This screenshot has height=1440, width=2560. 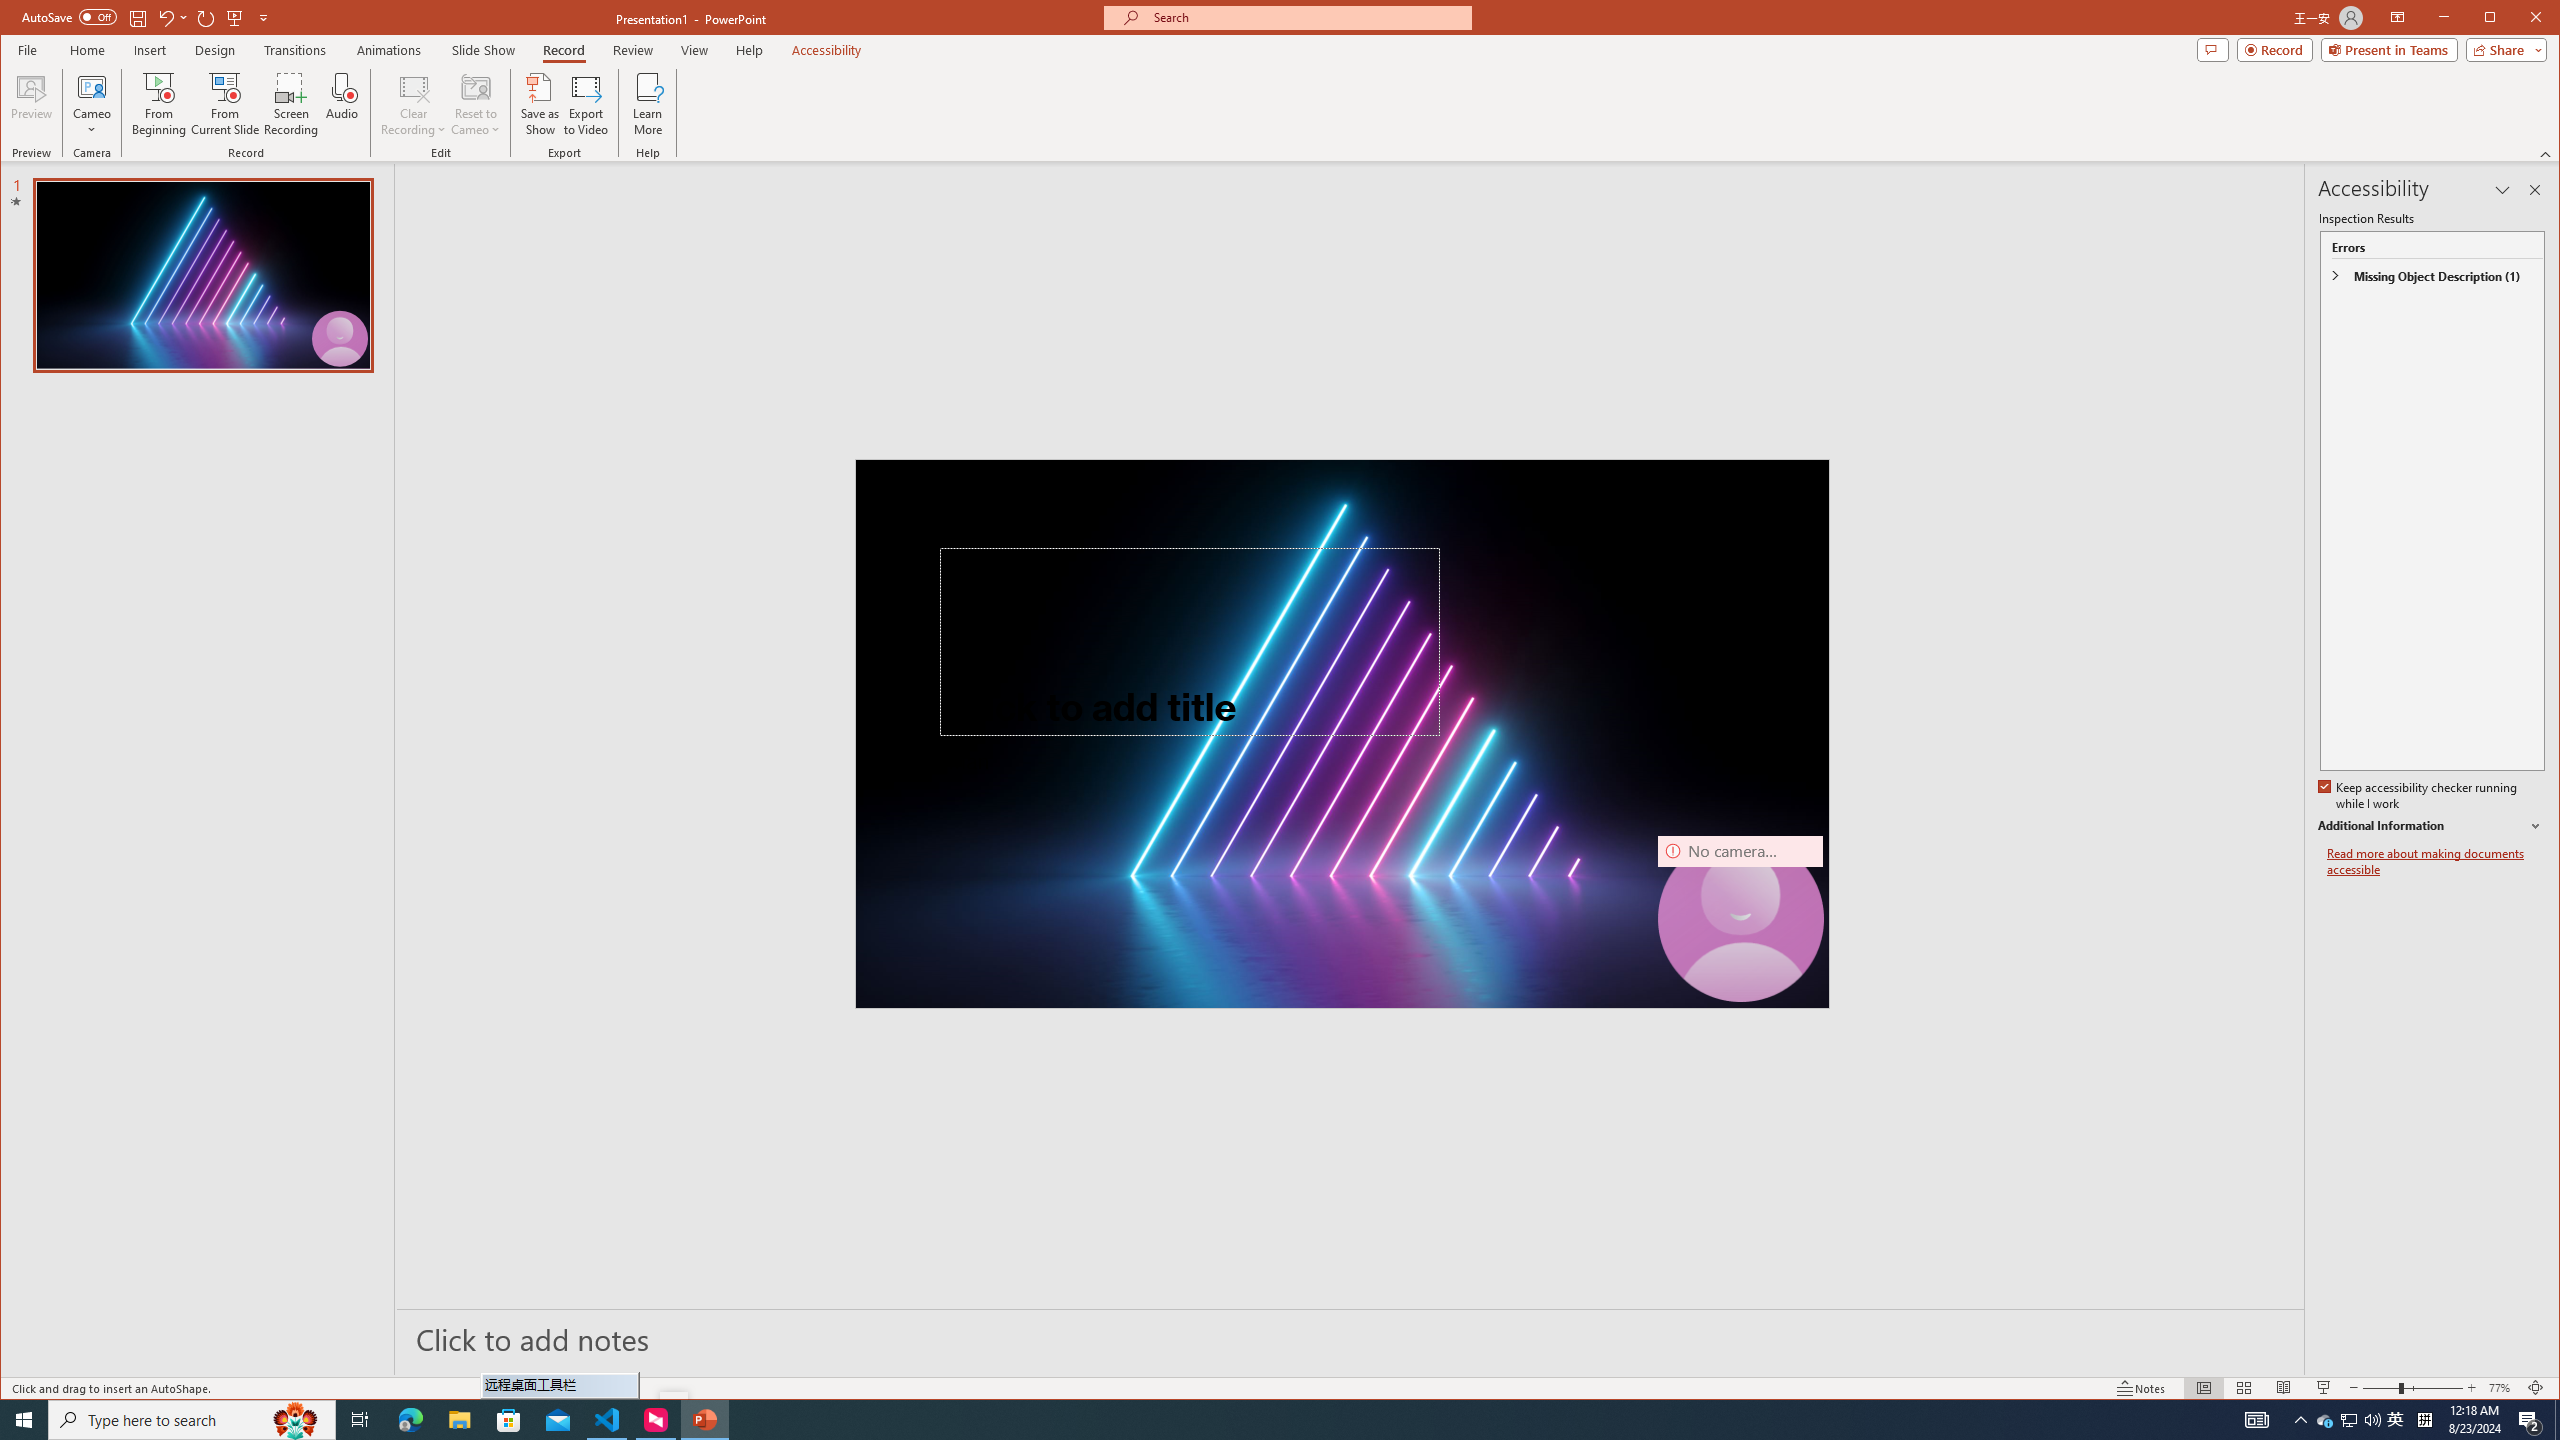 What do you see at coordinates (290, 104) in the screenshot?
I see `Screen Recording` at bounding box center [290, 104].